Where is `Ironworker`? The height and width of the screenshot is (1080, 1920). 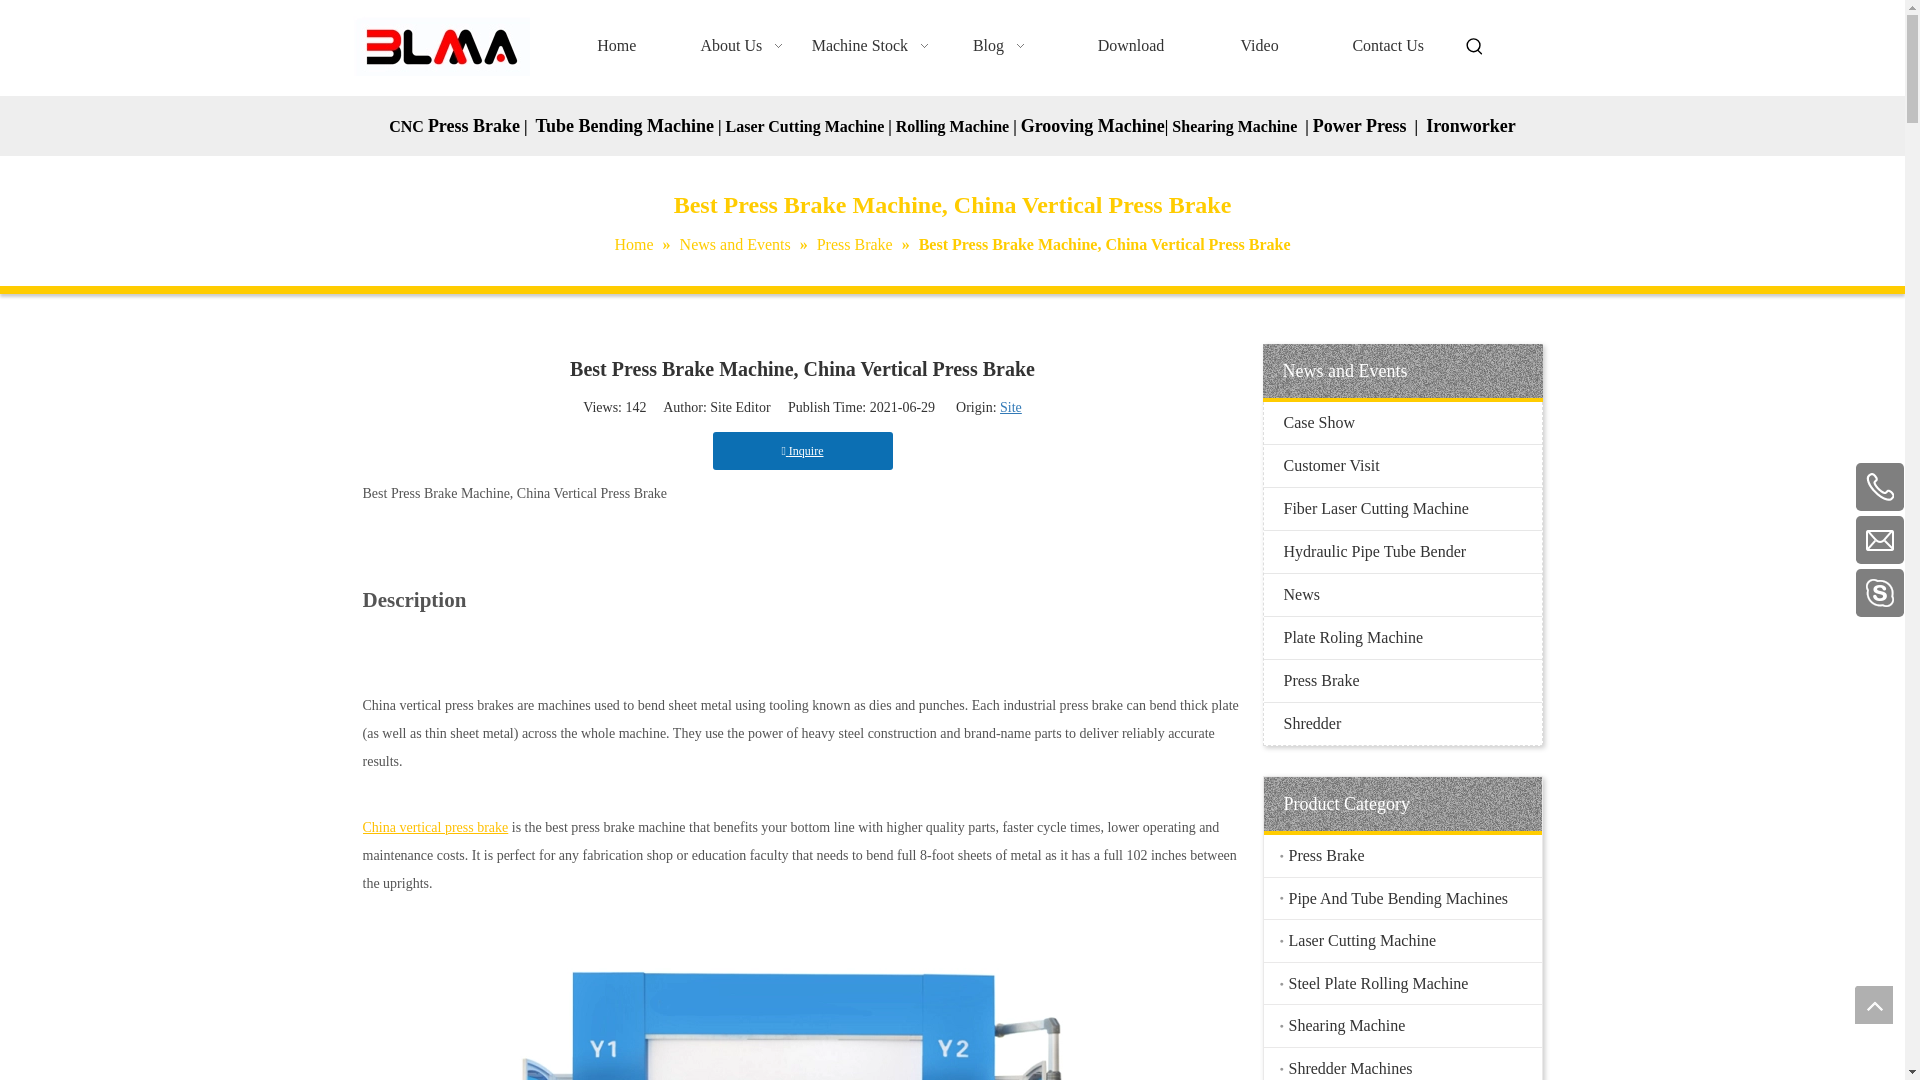
Ironworker is located at coordinates (1471, 126).